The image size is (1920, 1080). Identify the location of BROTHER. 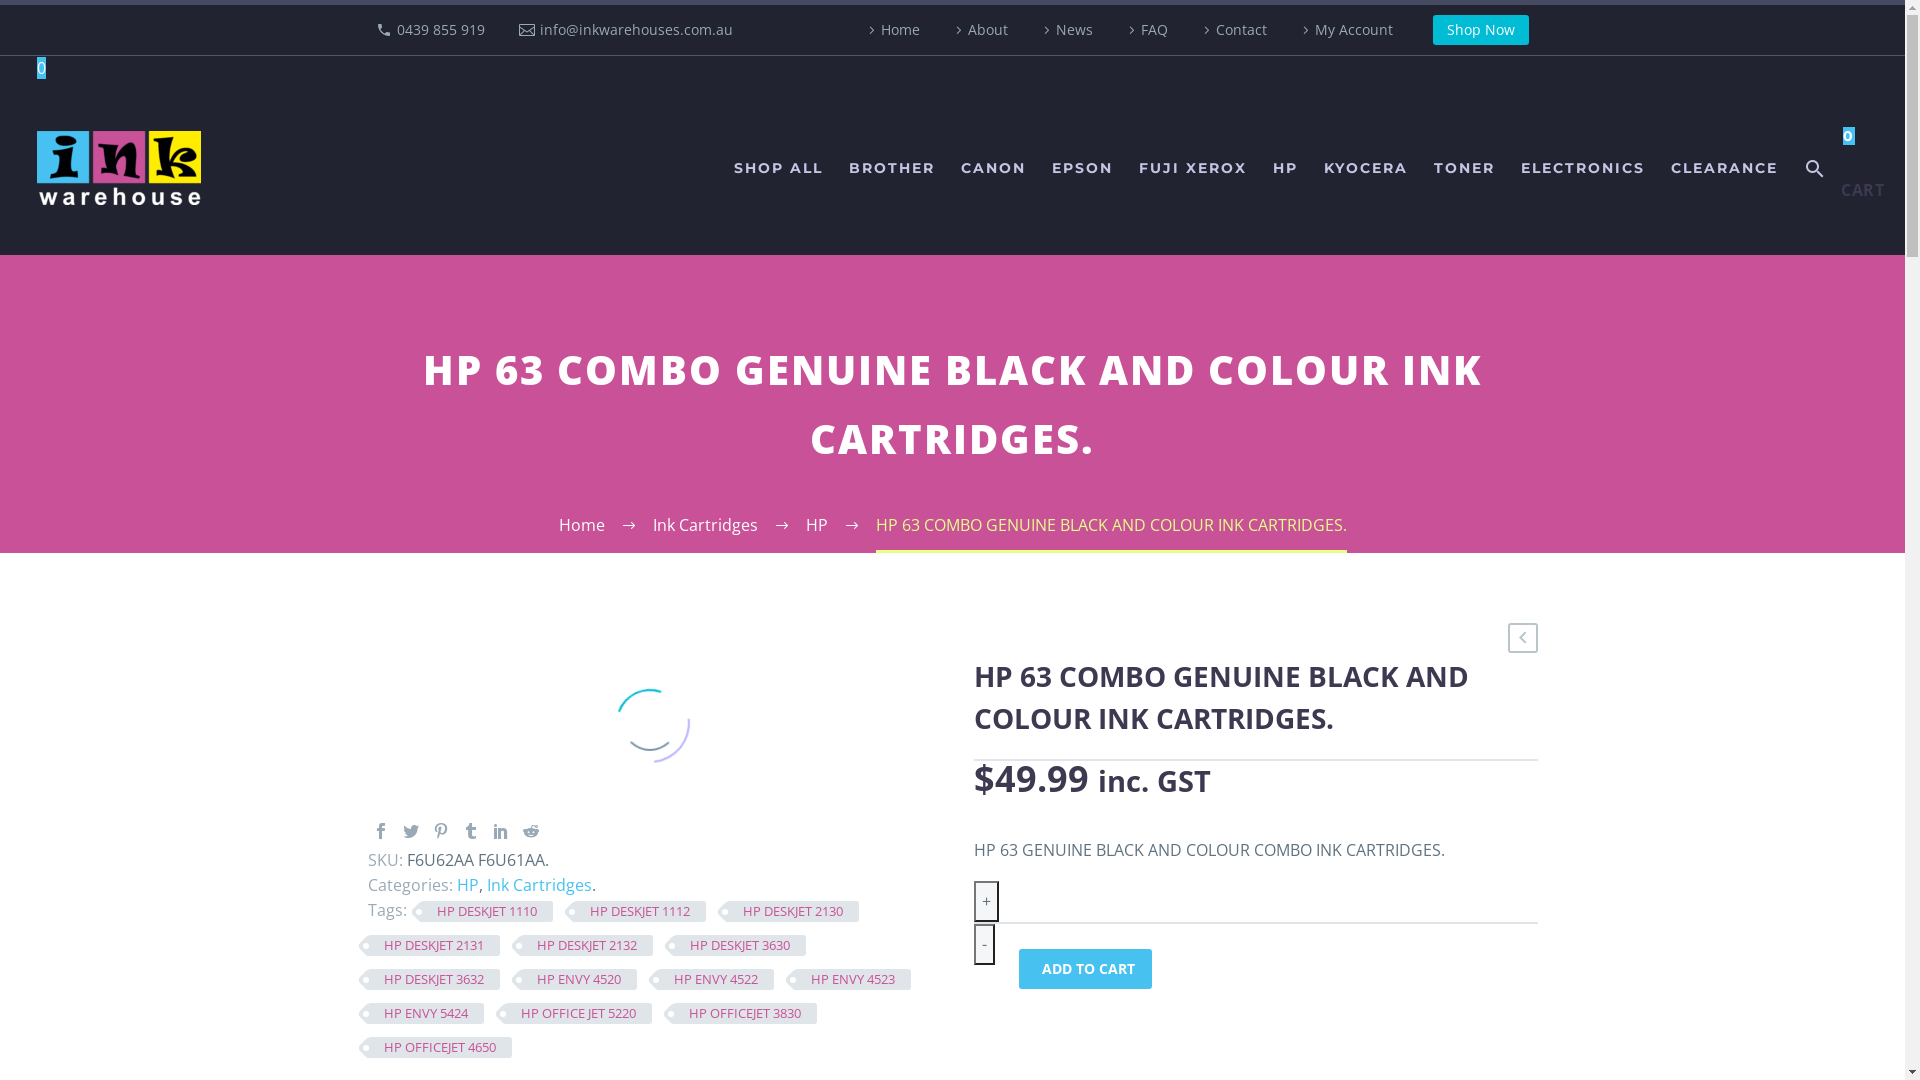
(892, 168).